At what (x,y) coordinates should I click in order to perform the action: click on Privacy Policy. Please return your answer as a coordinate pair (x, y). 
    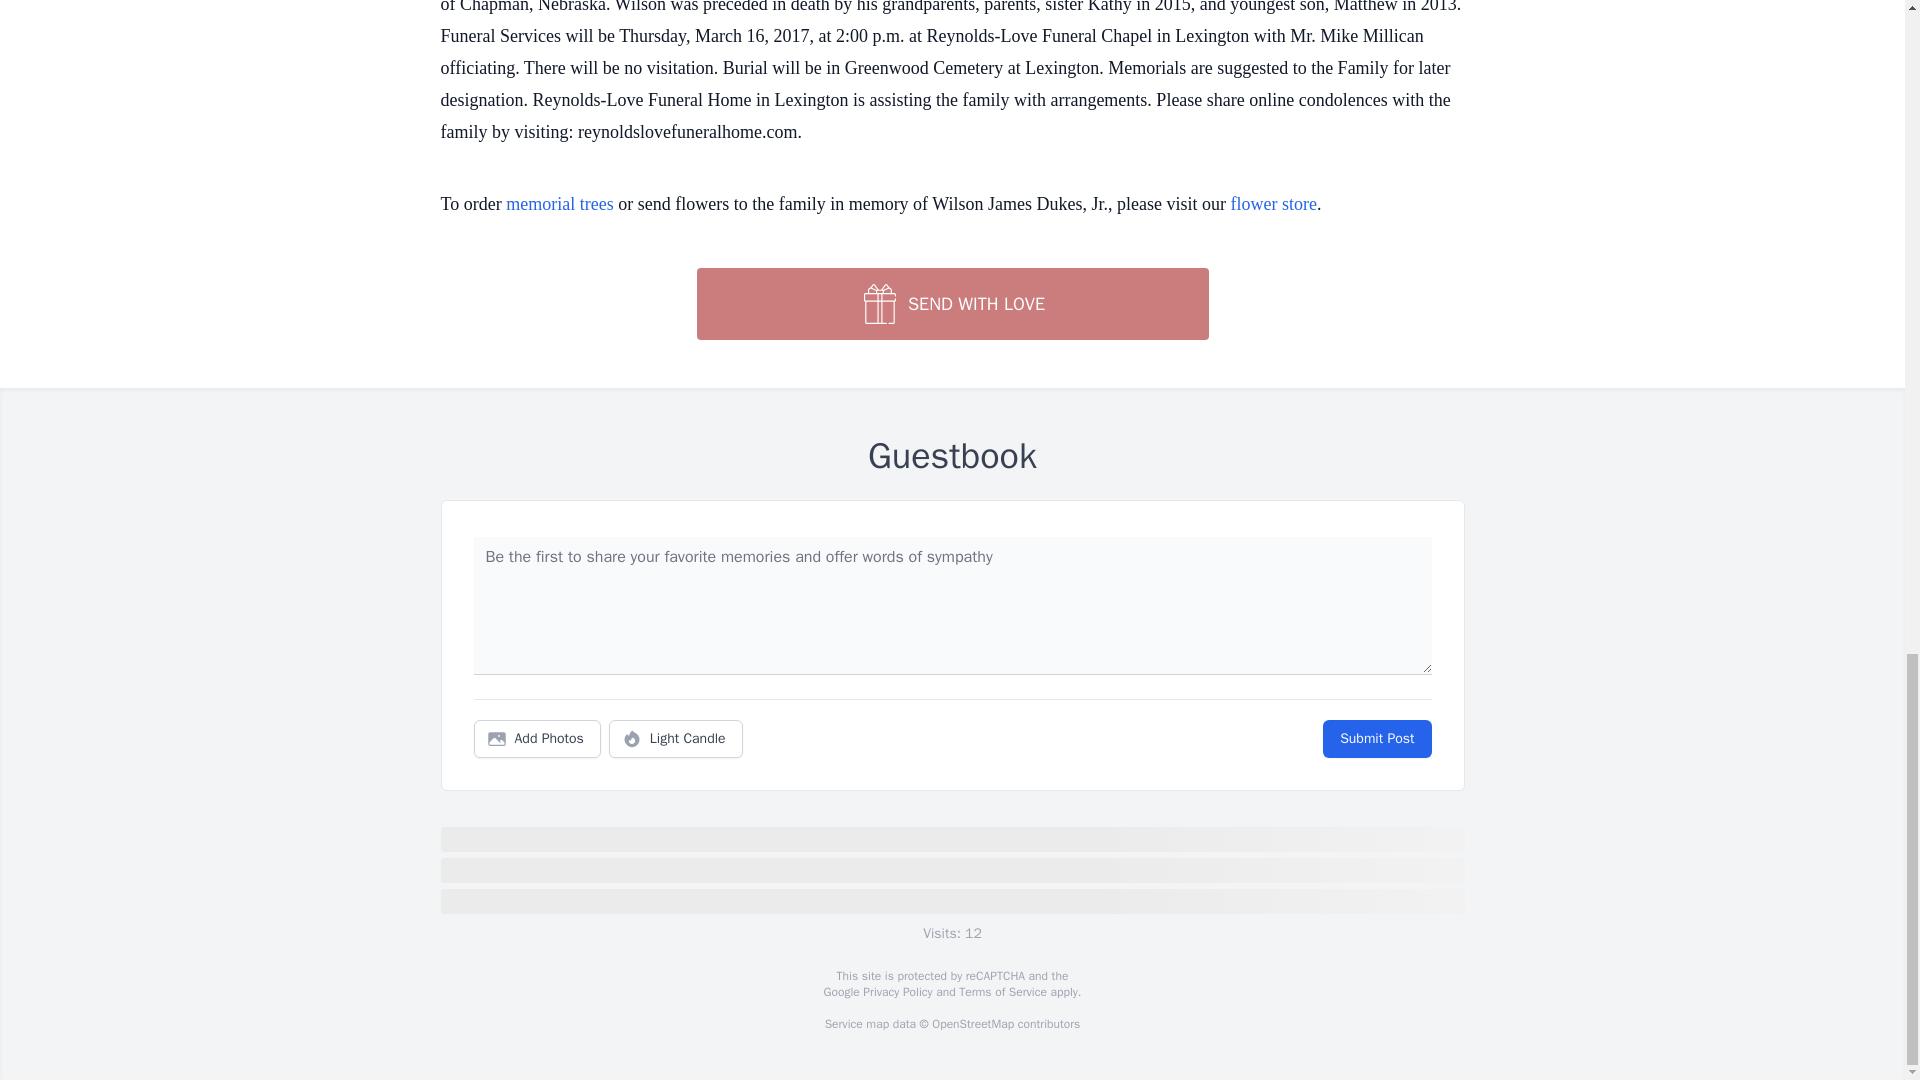
    Looking at the image, I should click on (896, 992).